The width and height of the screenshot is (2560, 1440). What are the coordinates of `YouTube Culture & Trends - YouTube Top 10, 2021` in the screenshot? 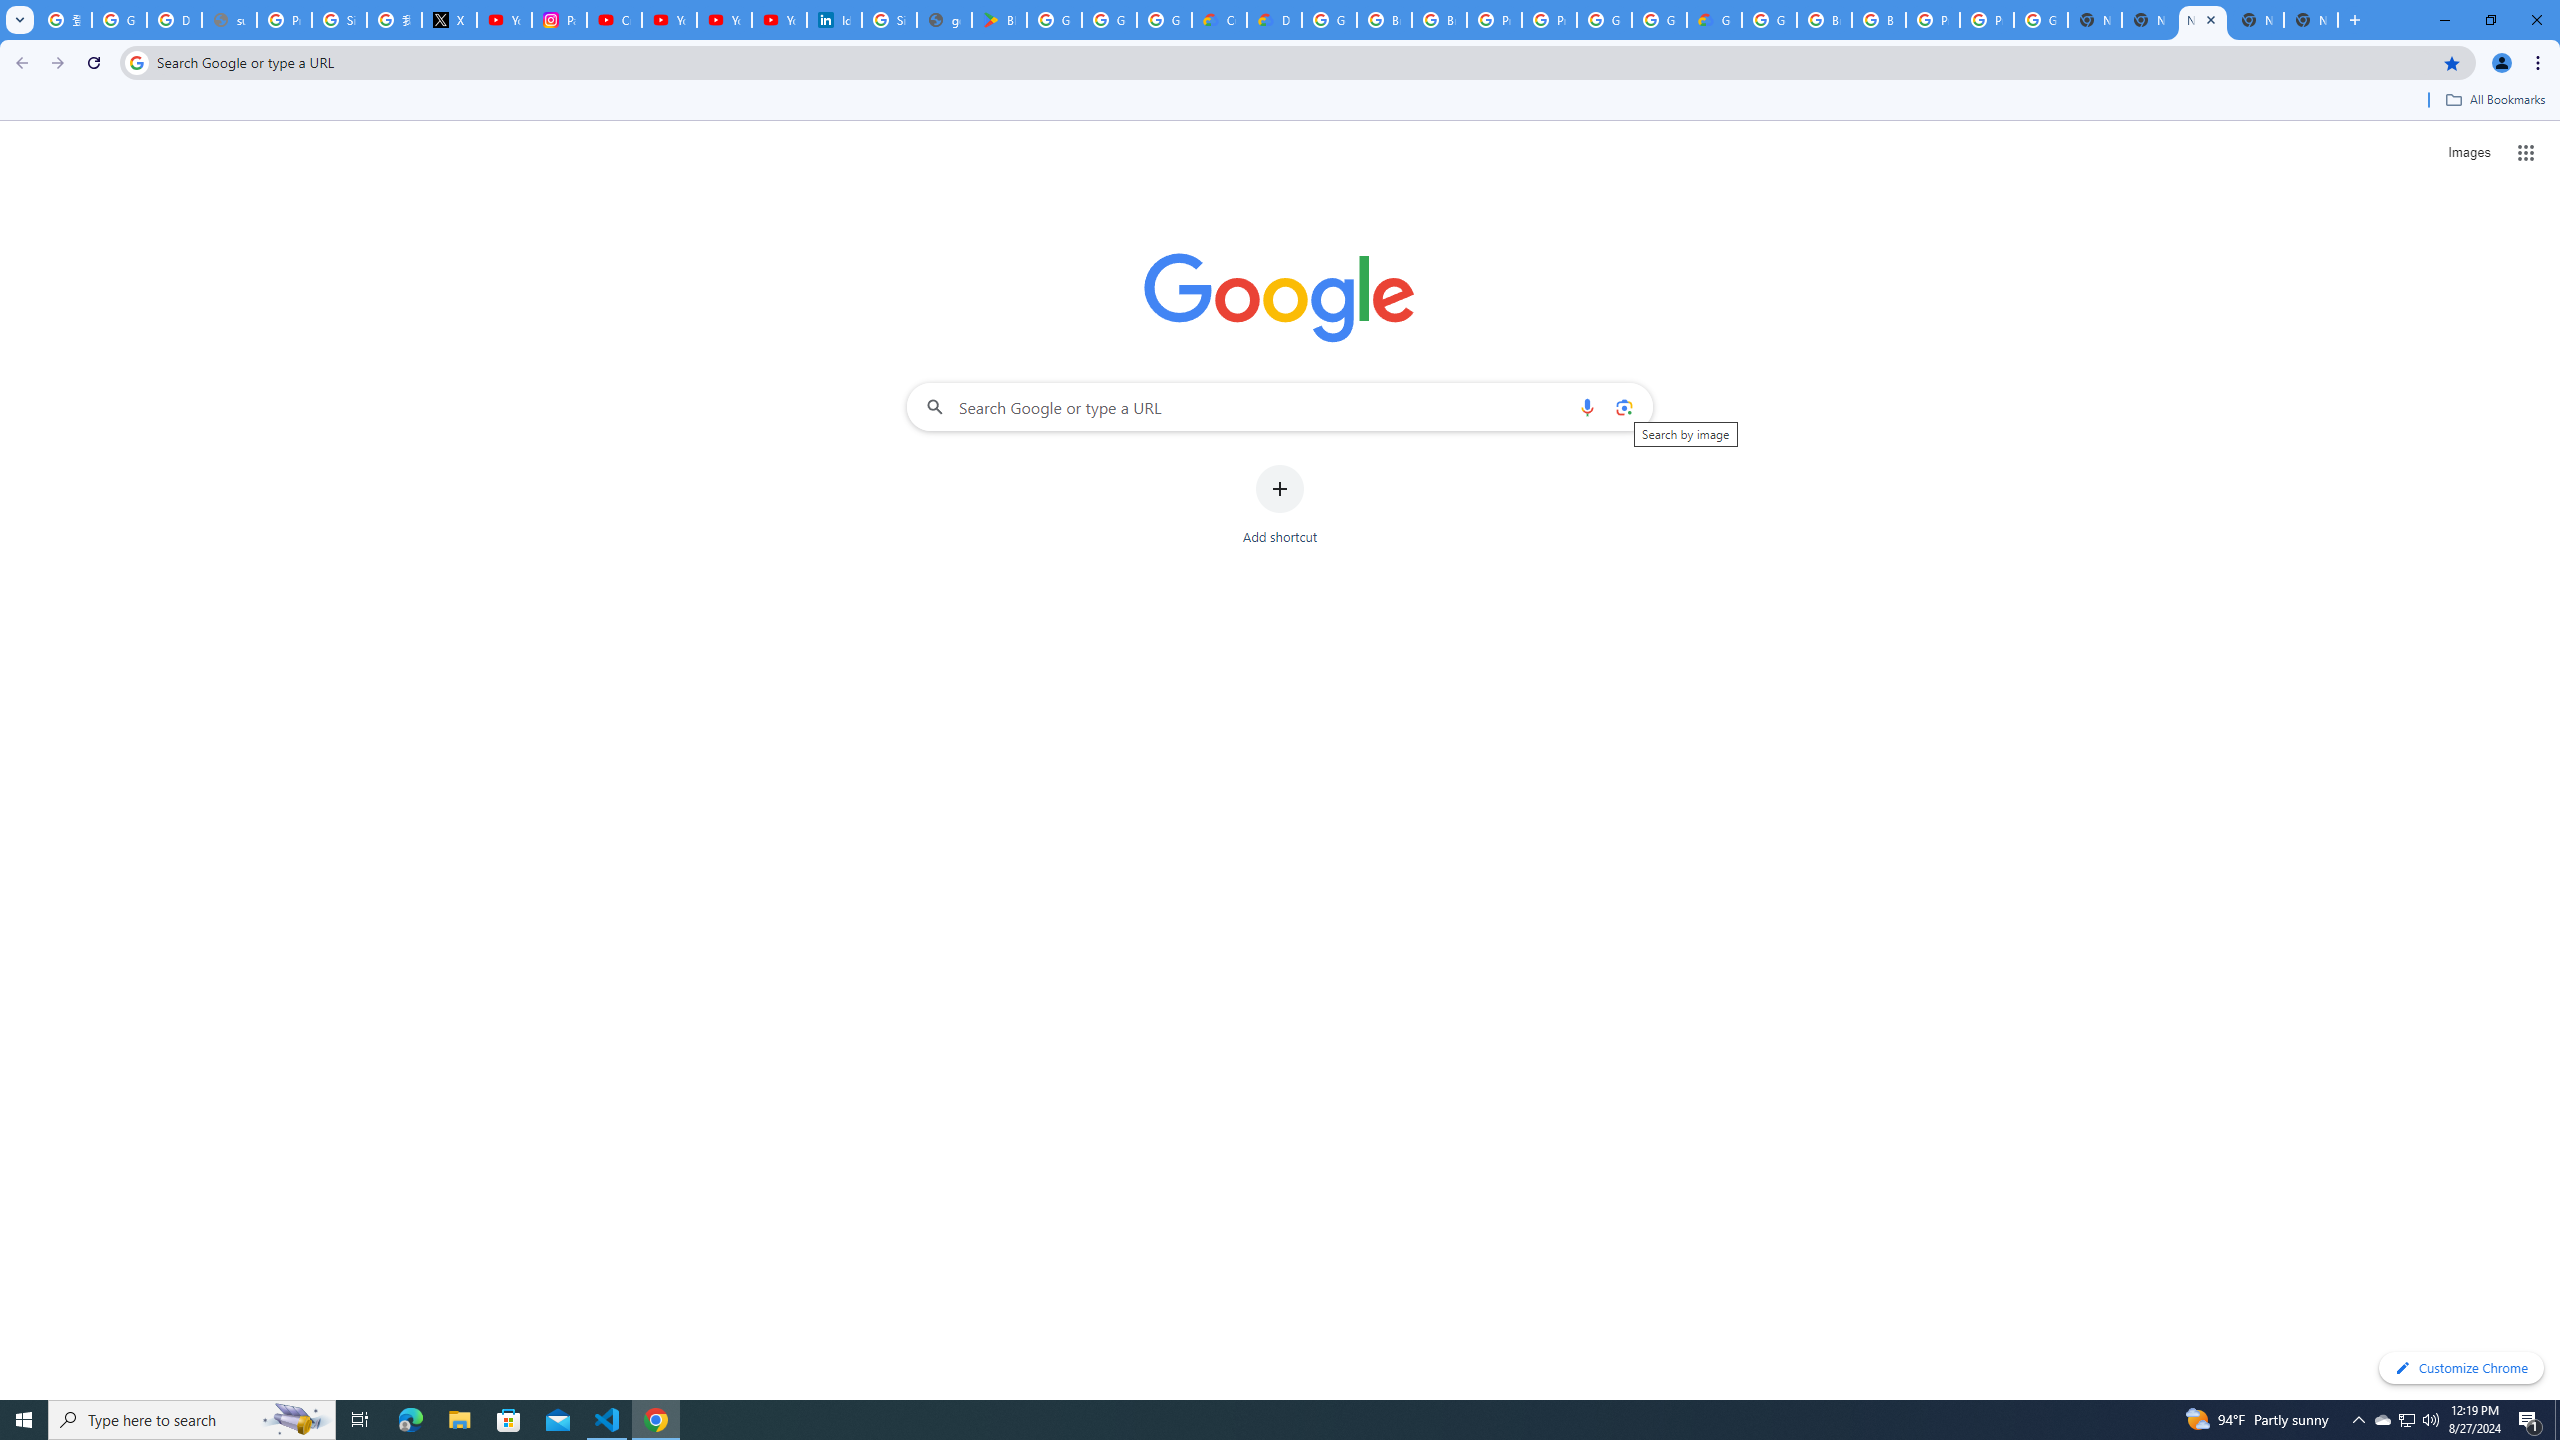 It's located at (779, 20).